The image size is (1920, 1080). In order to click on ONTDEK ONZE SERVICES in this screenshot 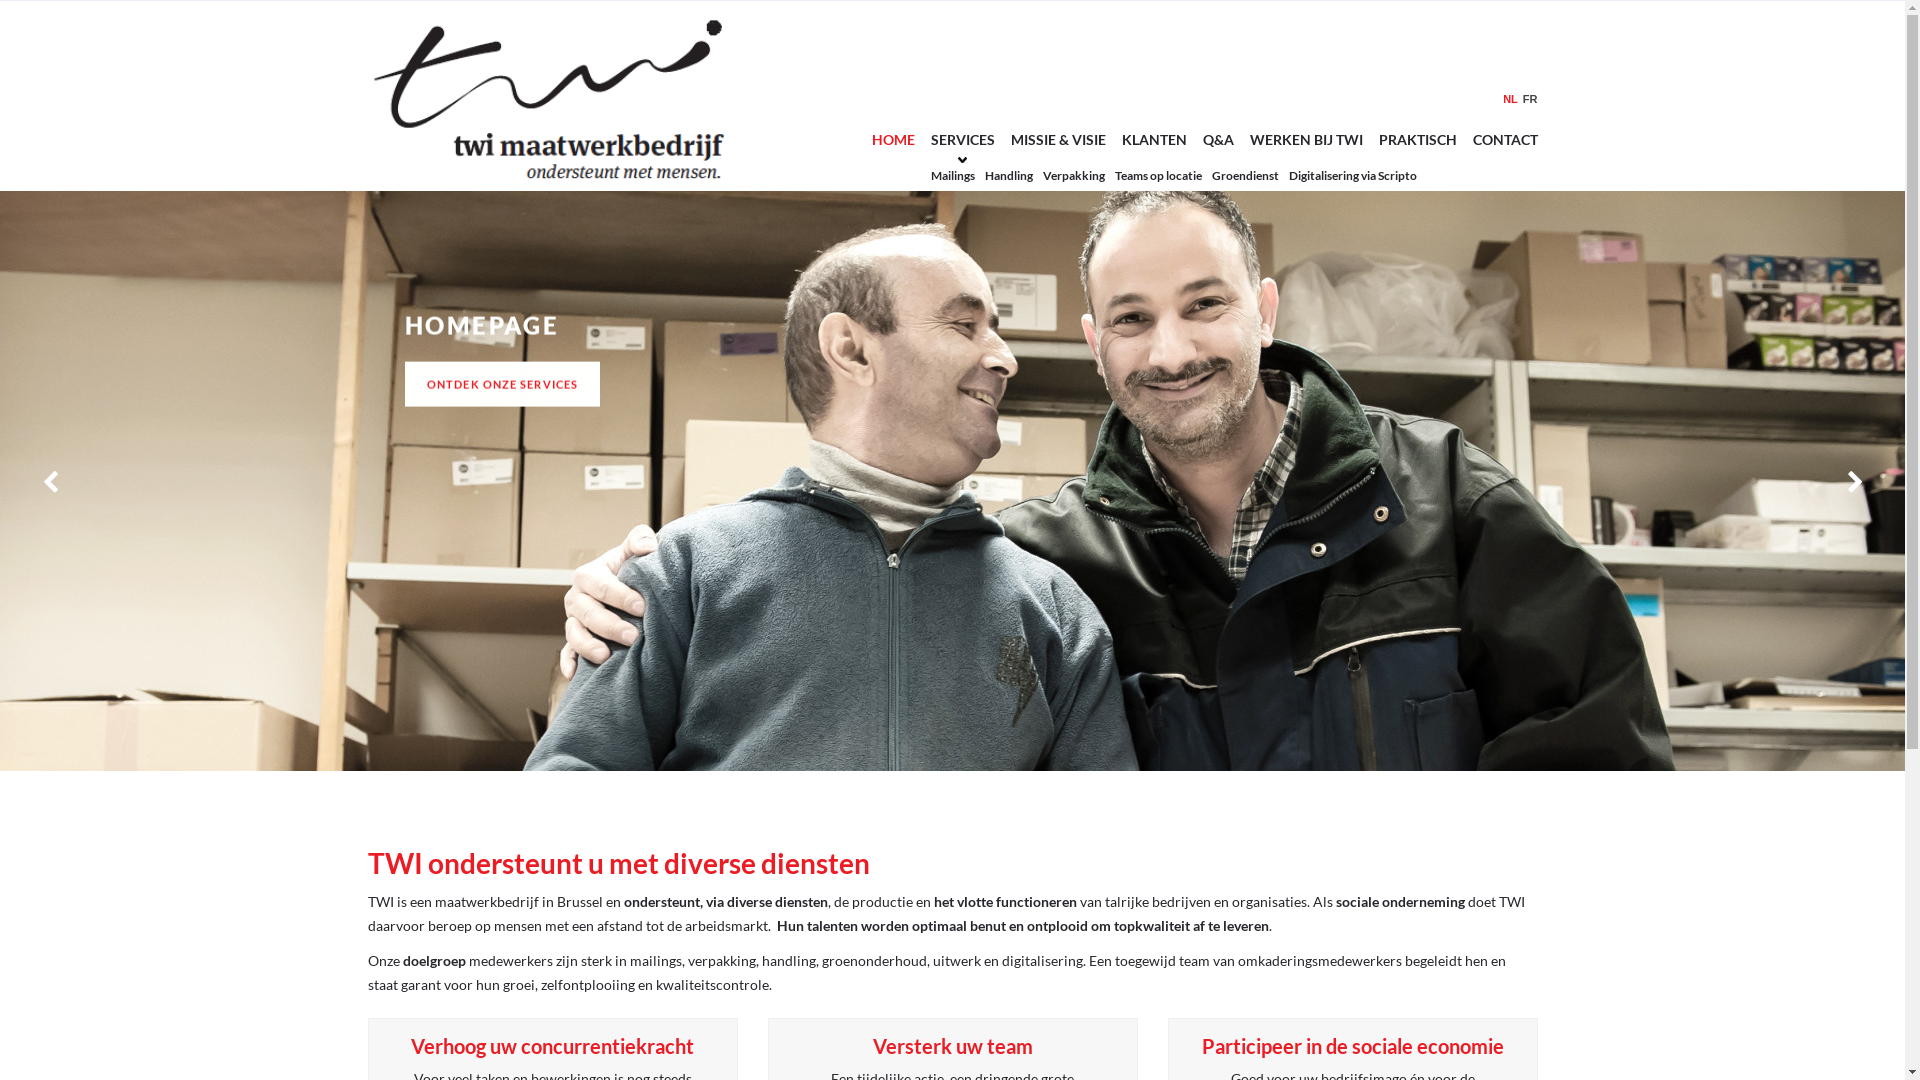, I will do `click(502, 384)`.